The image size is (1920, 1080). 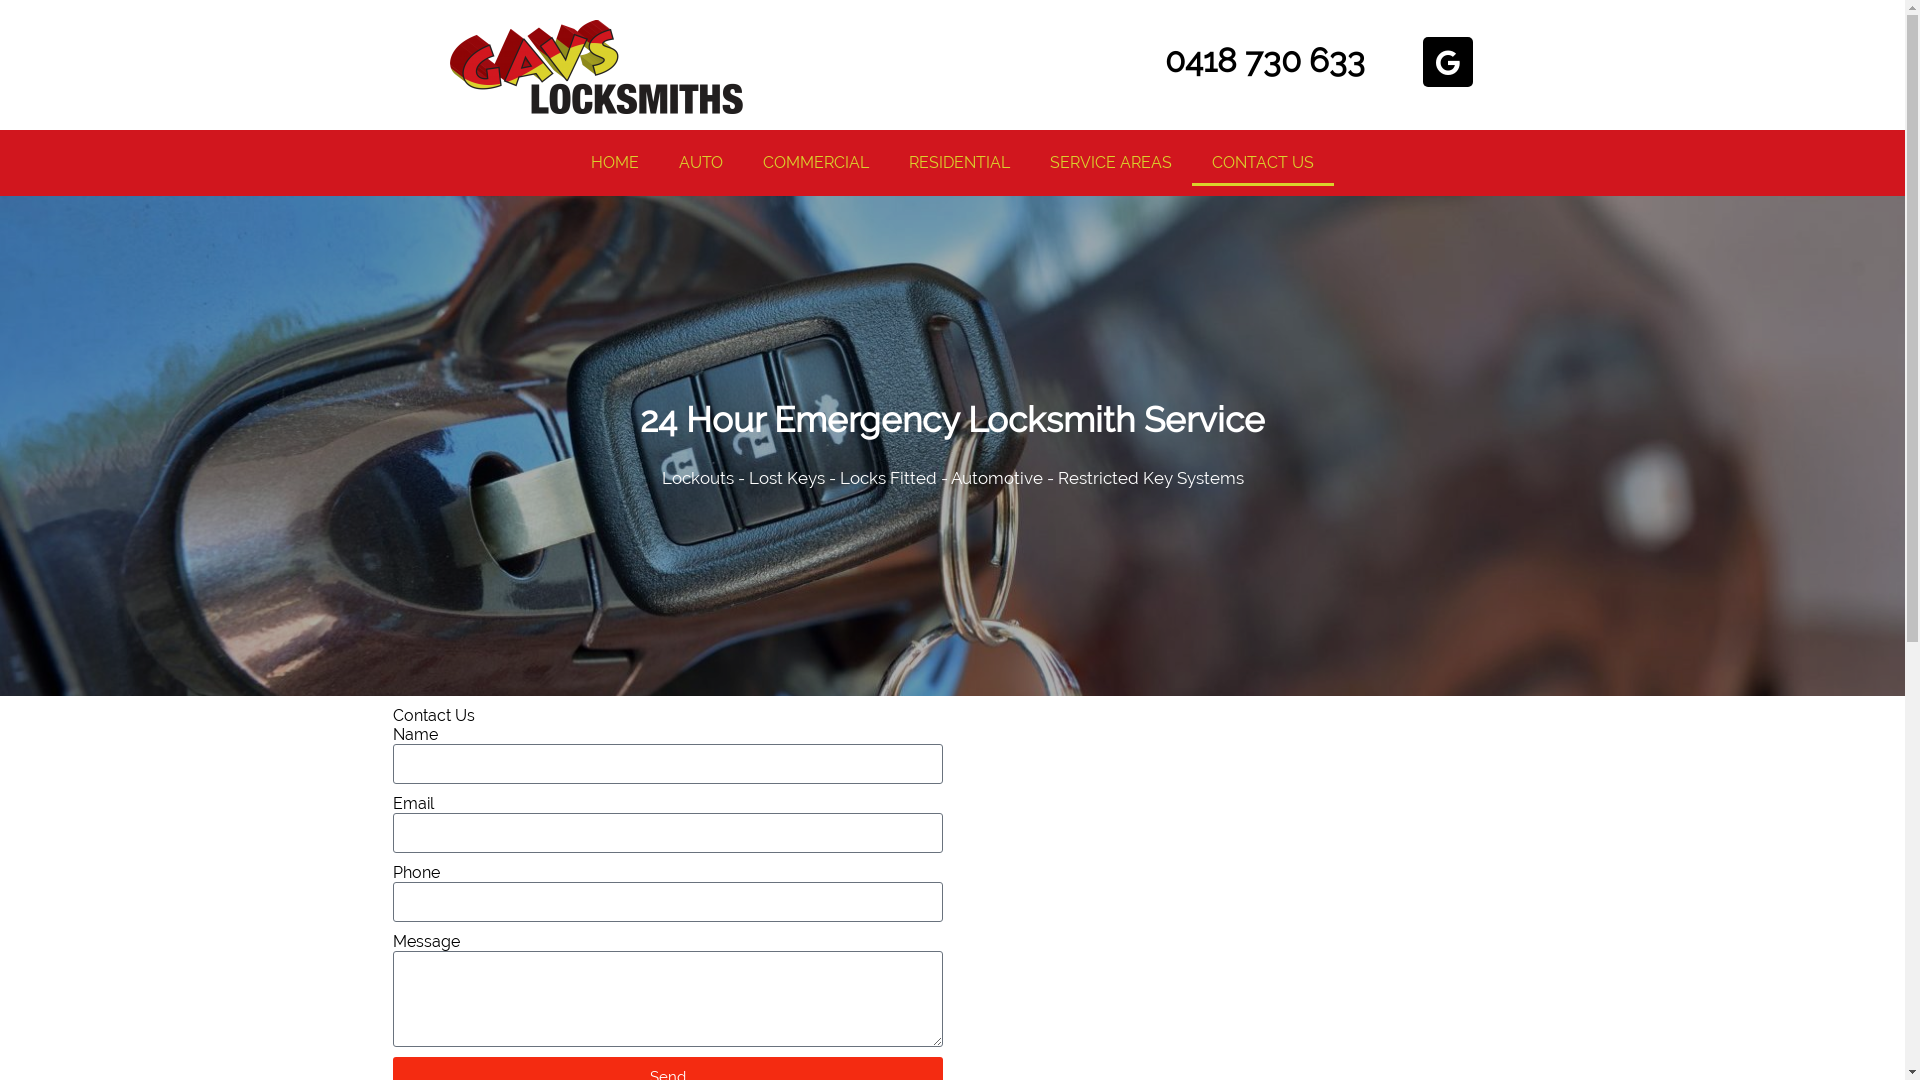 What do you see at coordinates (816, 163) in the screenshot?
I see `COMMERCIAL` at bounding box center [816, 163].